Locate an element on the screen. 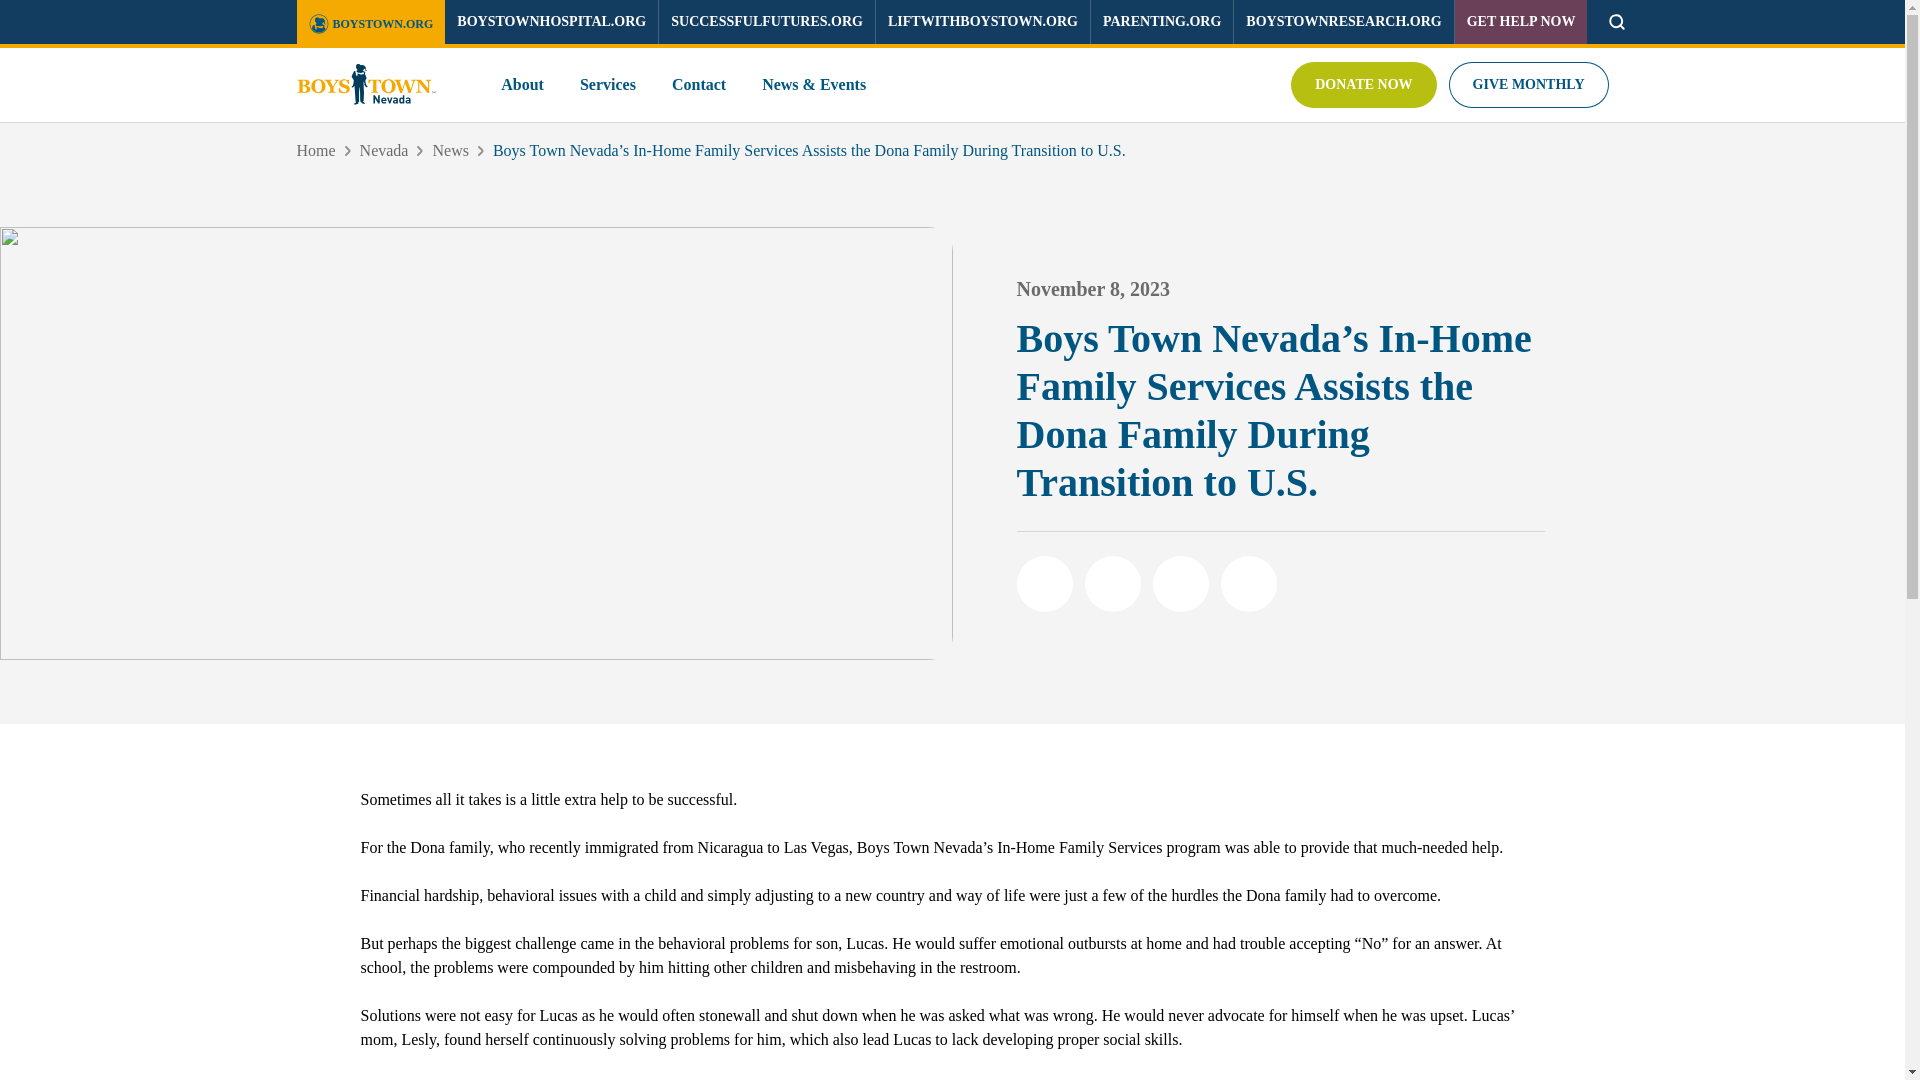  Donate Now is located at coordinates (1363, 84).